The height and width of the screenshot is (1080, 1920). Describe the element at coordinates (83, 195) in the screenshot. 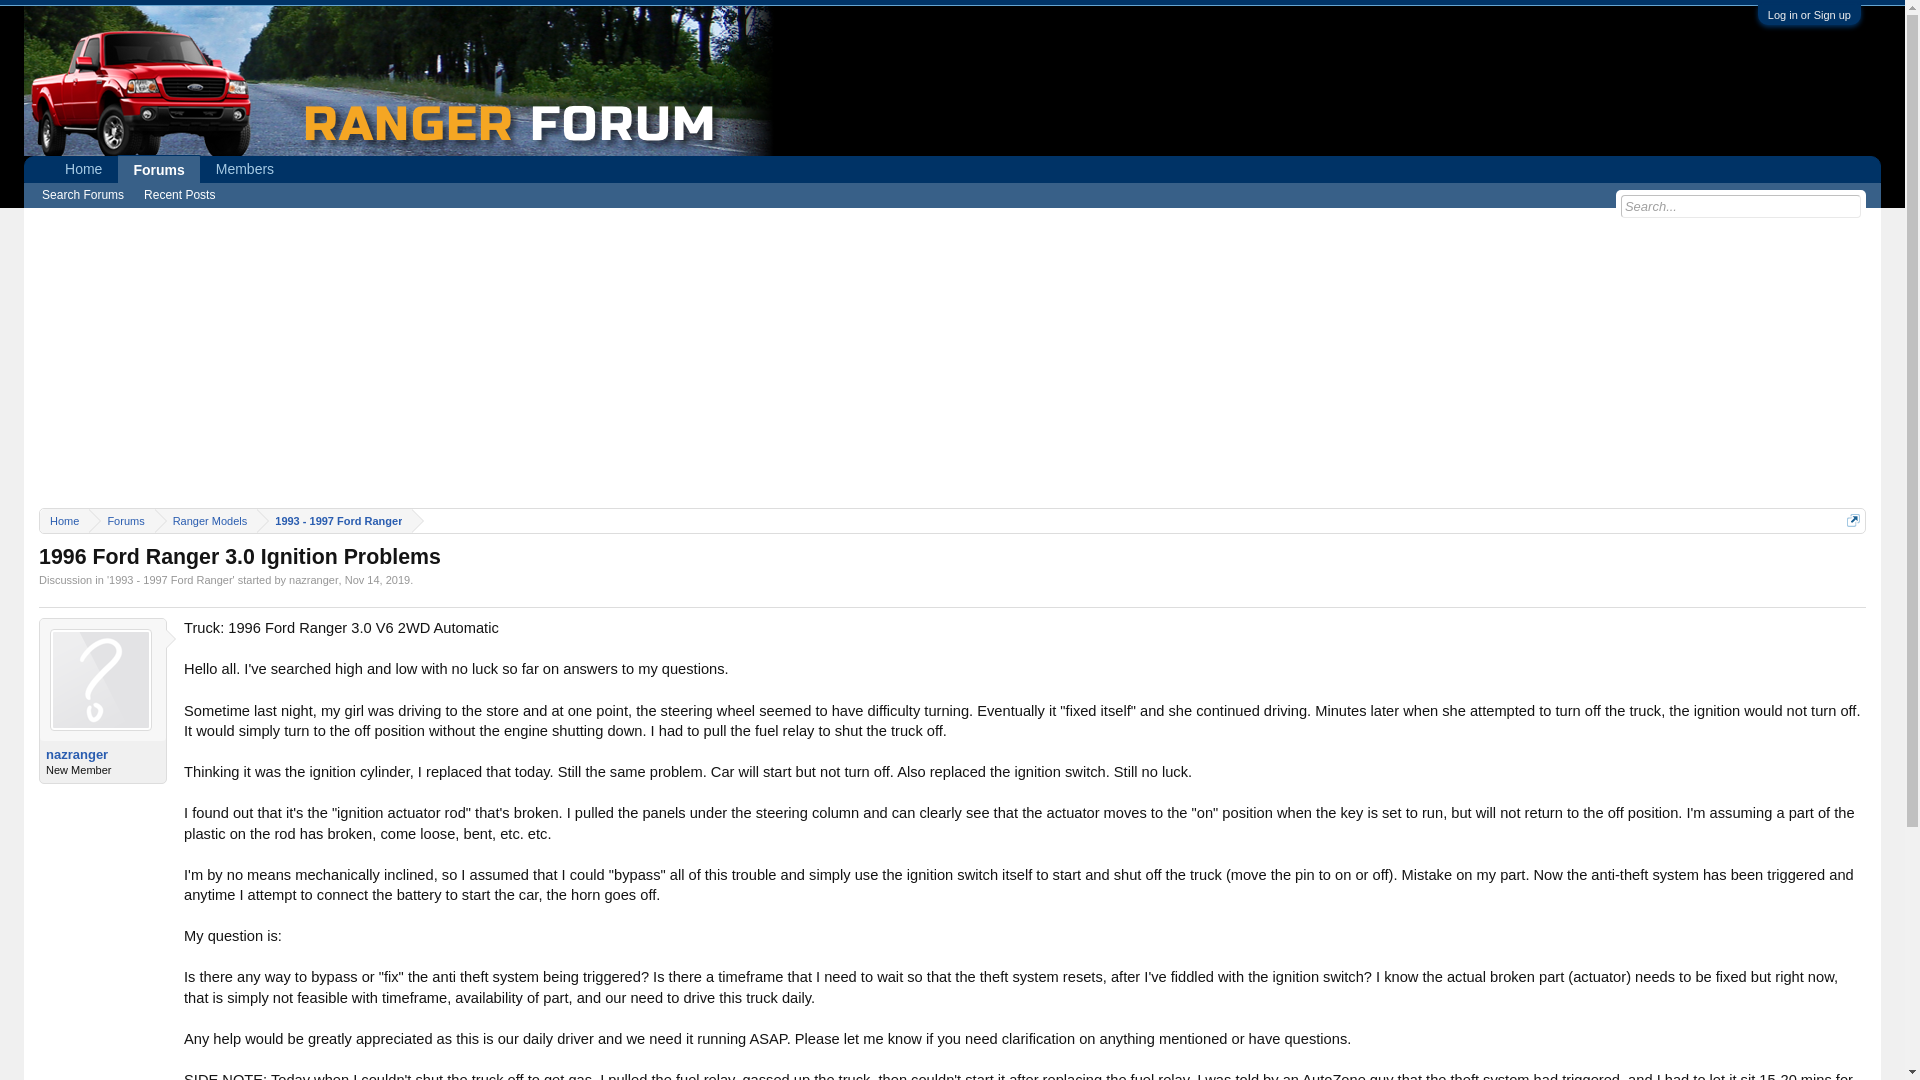

I see `Search Forums` at that location.